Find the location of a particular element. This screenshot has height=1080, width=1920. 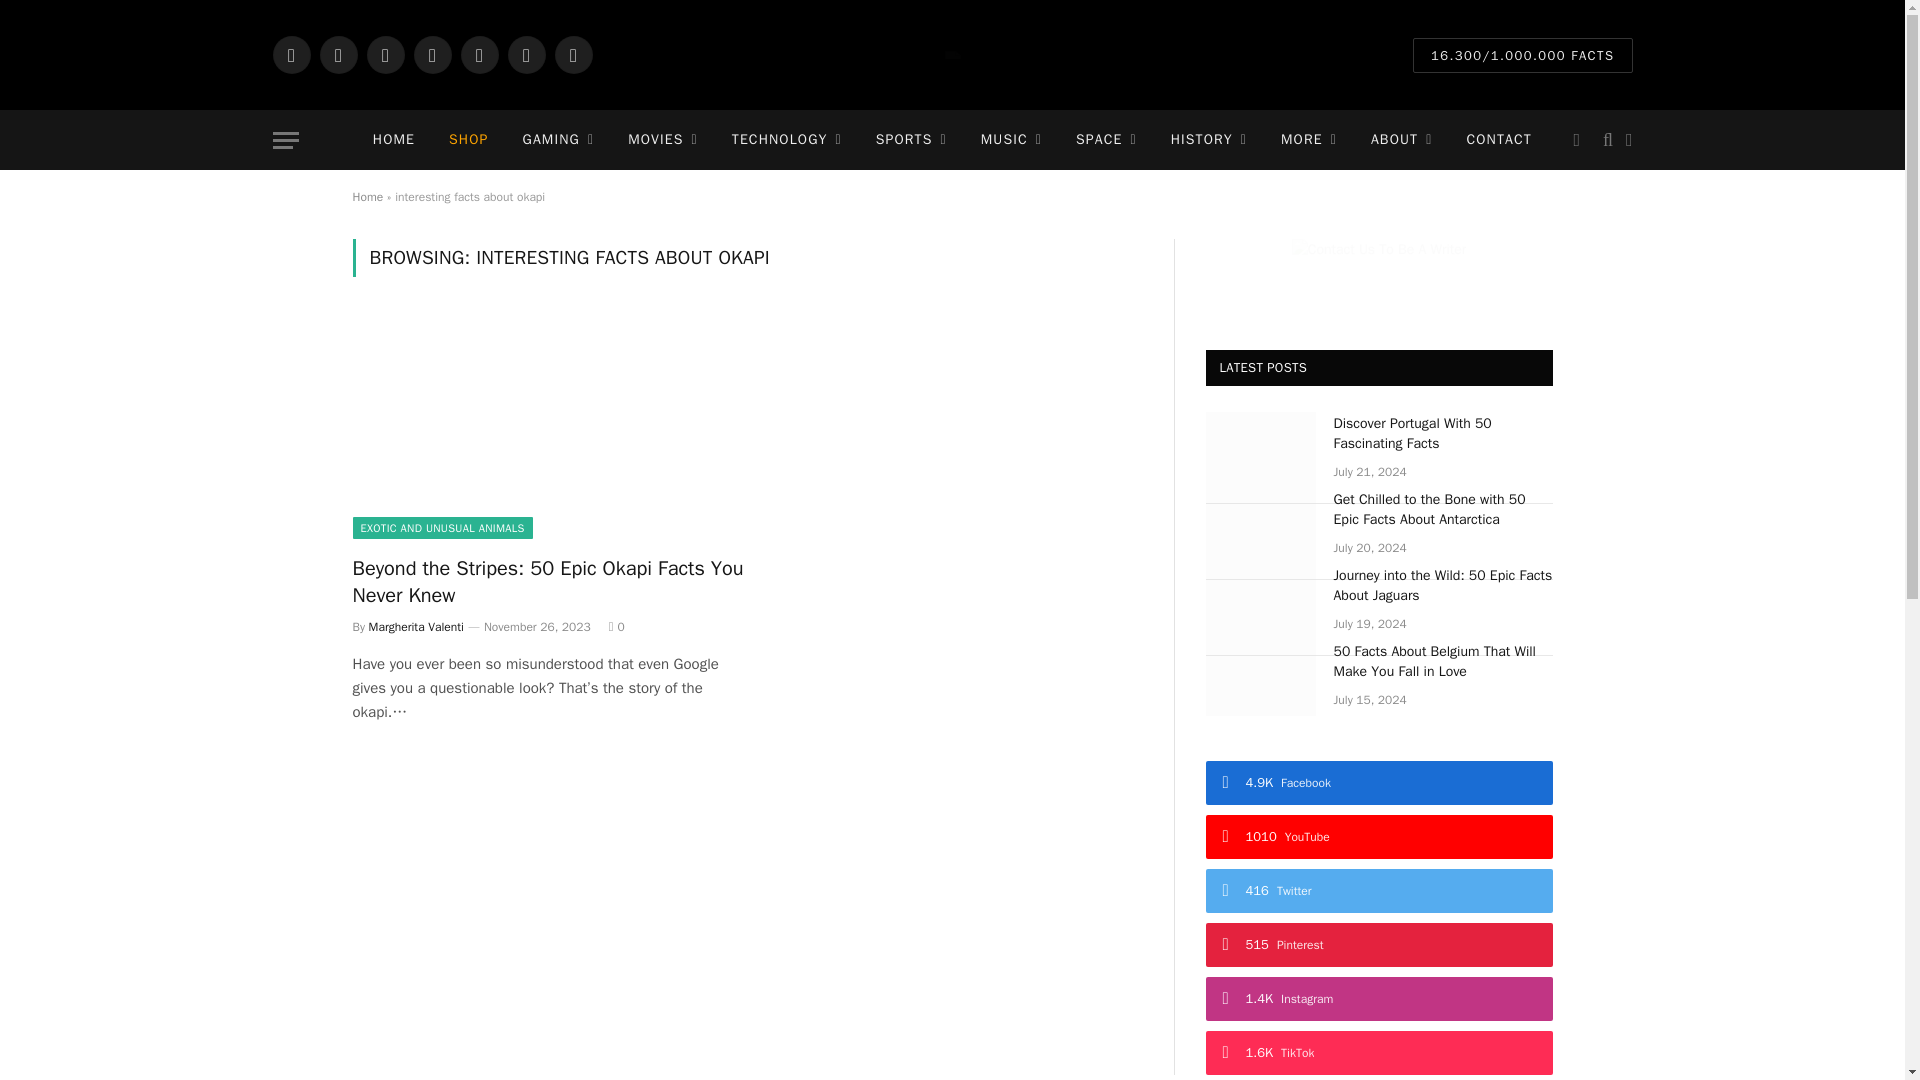

MOVIES is located at coordinates (662, 140).